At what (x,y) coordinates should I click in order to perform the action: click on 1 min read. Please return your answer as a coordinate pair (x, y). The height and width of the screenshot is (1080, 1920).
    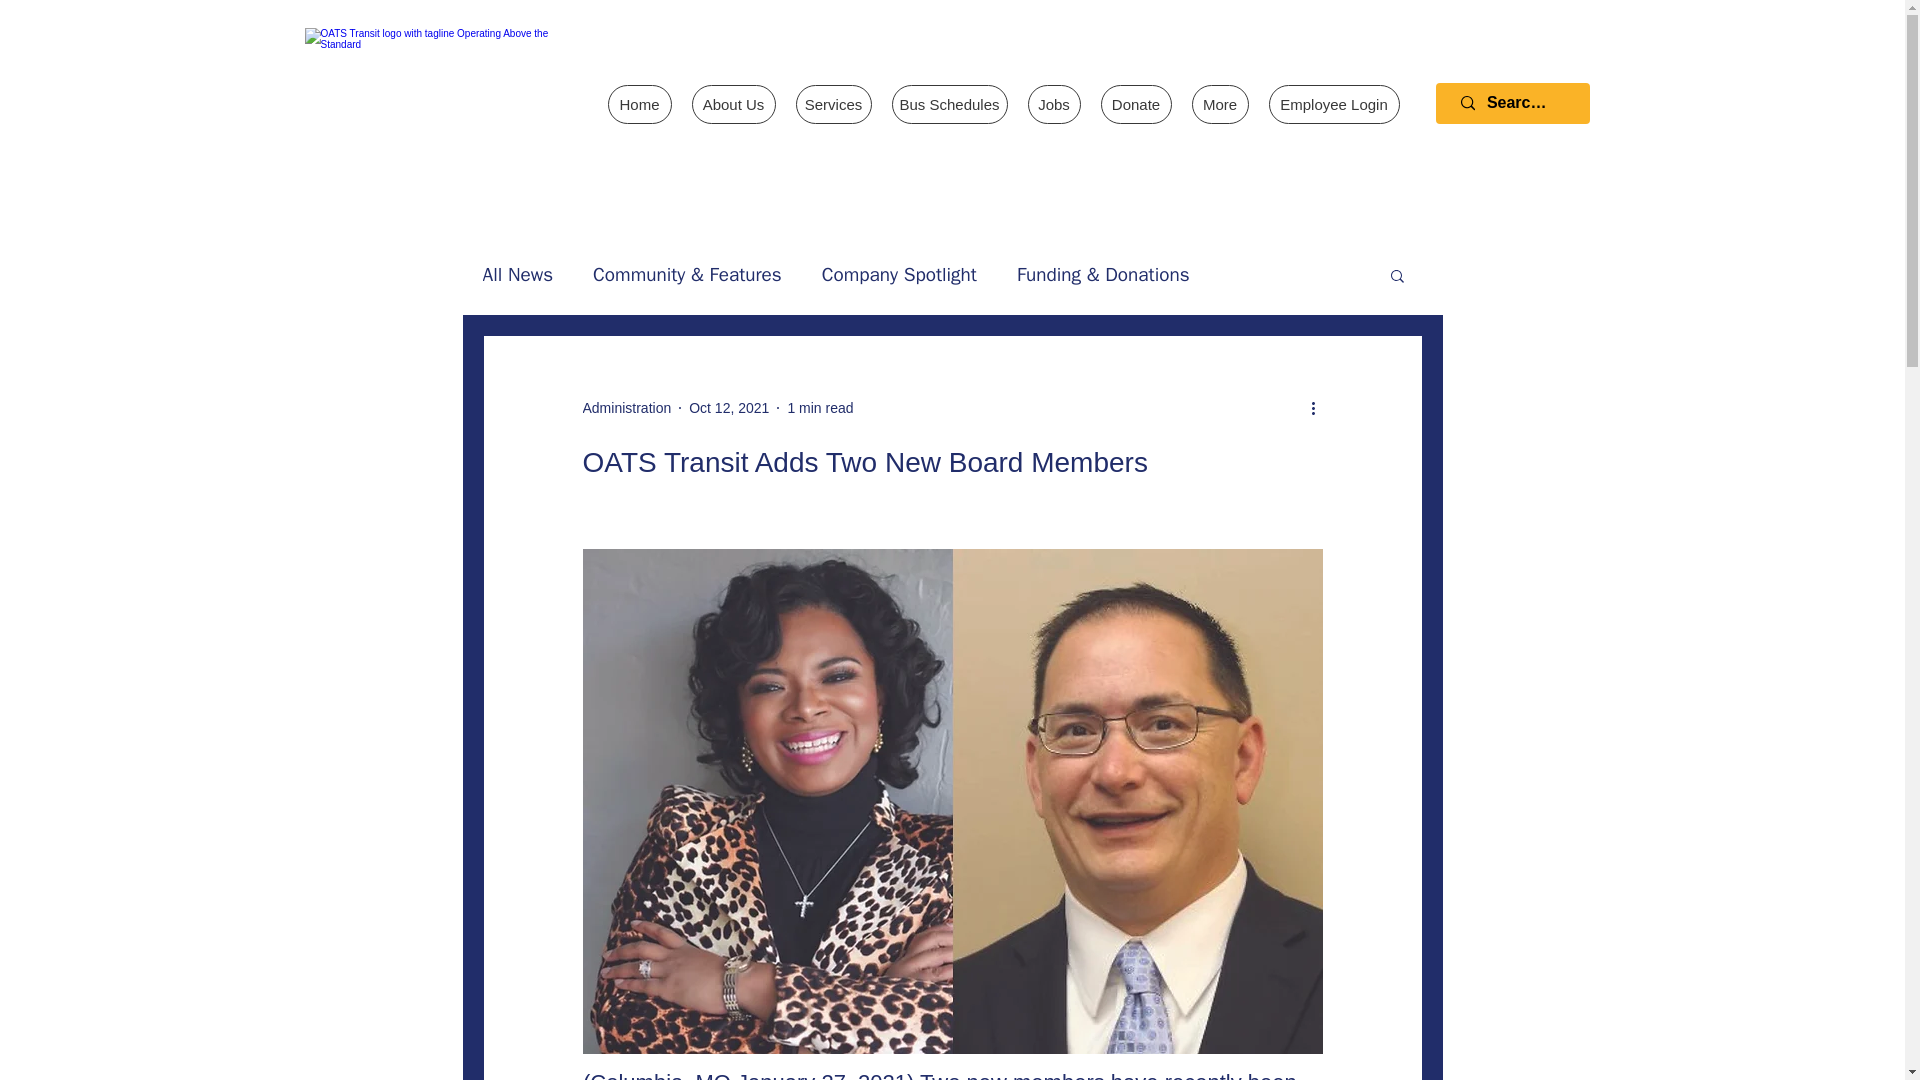
    Looking at the image, I should click on (820, 407).